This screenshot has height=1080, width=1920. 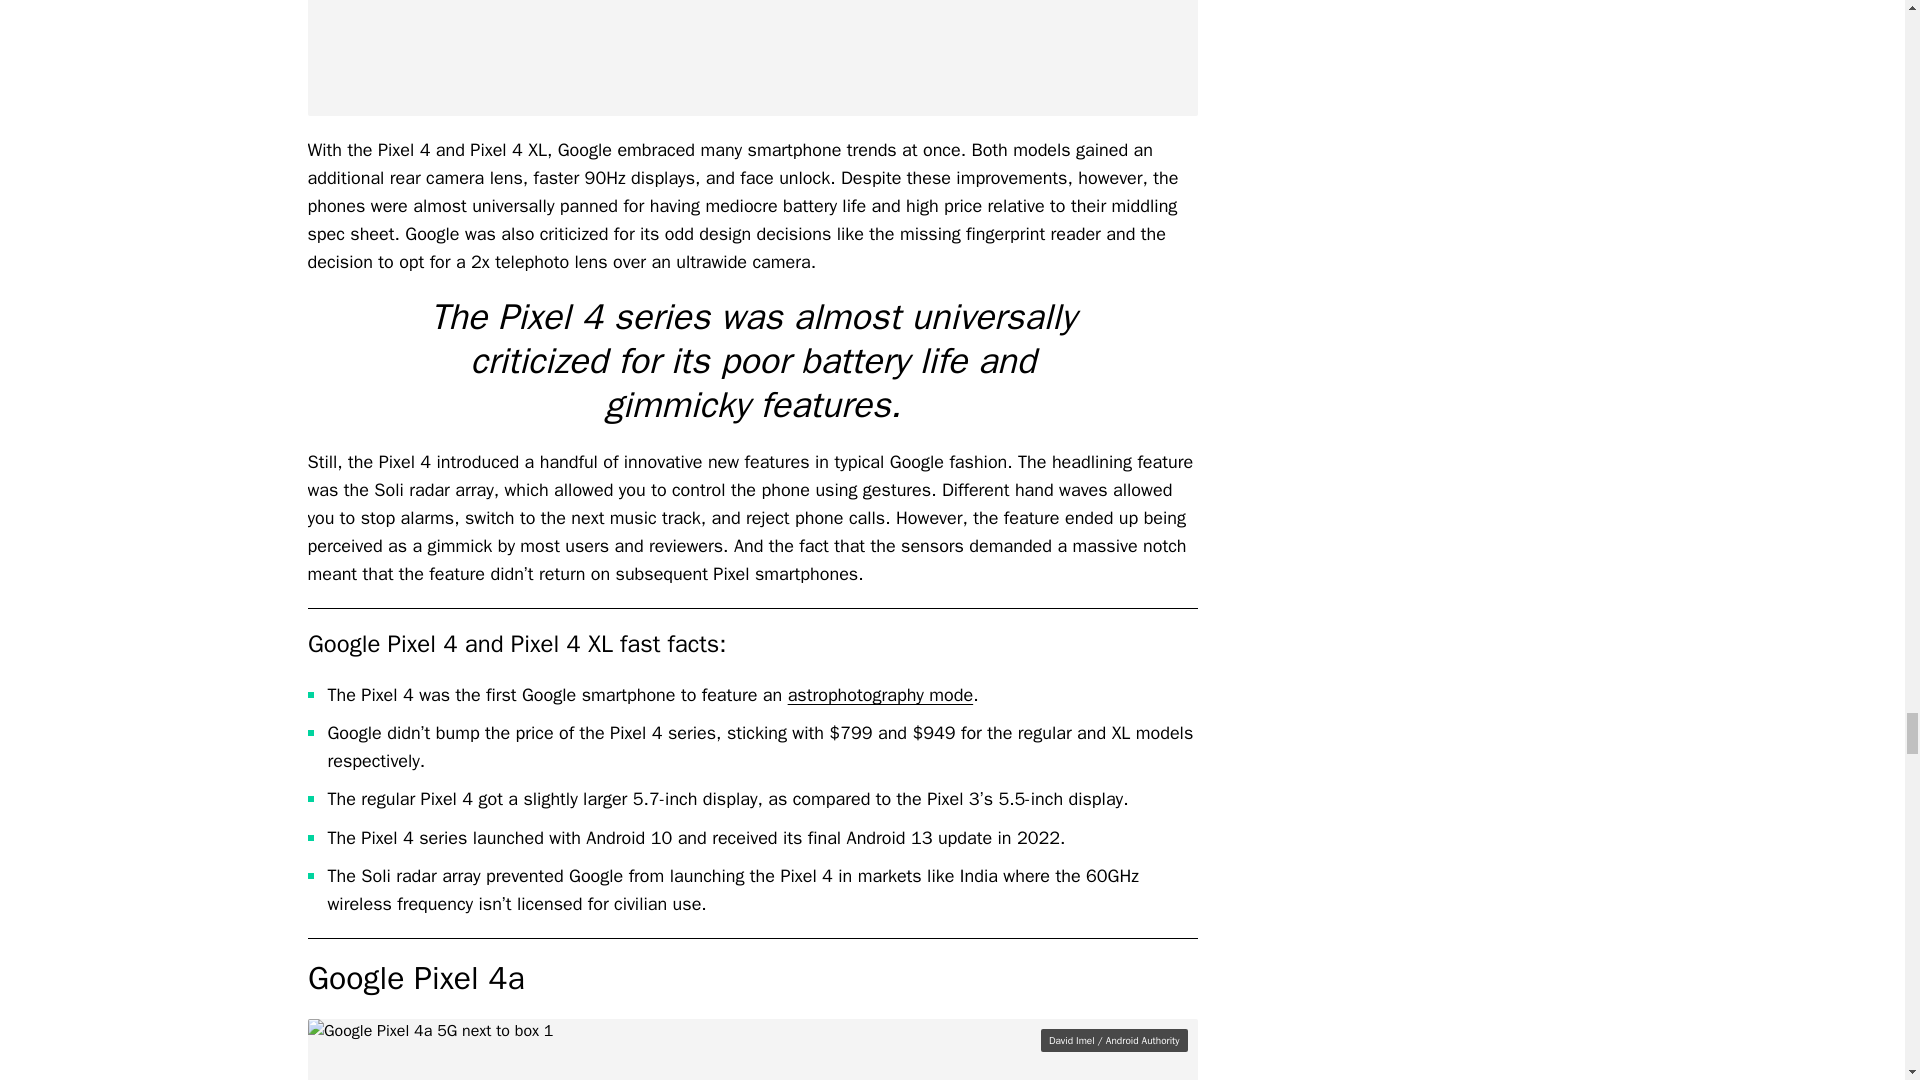 I want to click on Google Pixel 4a 5G next to box 1, so click(x=752, y=1050).